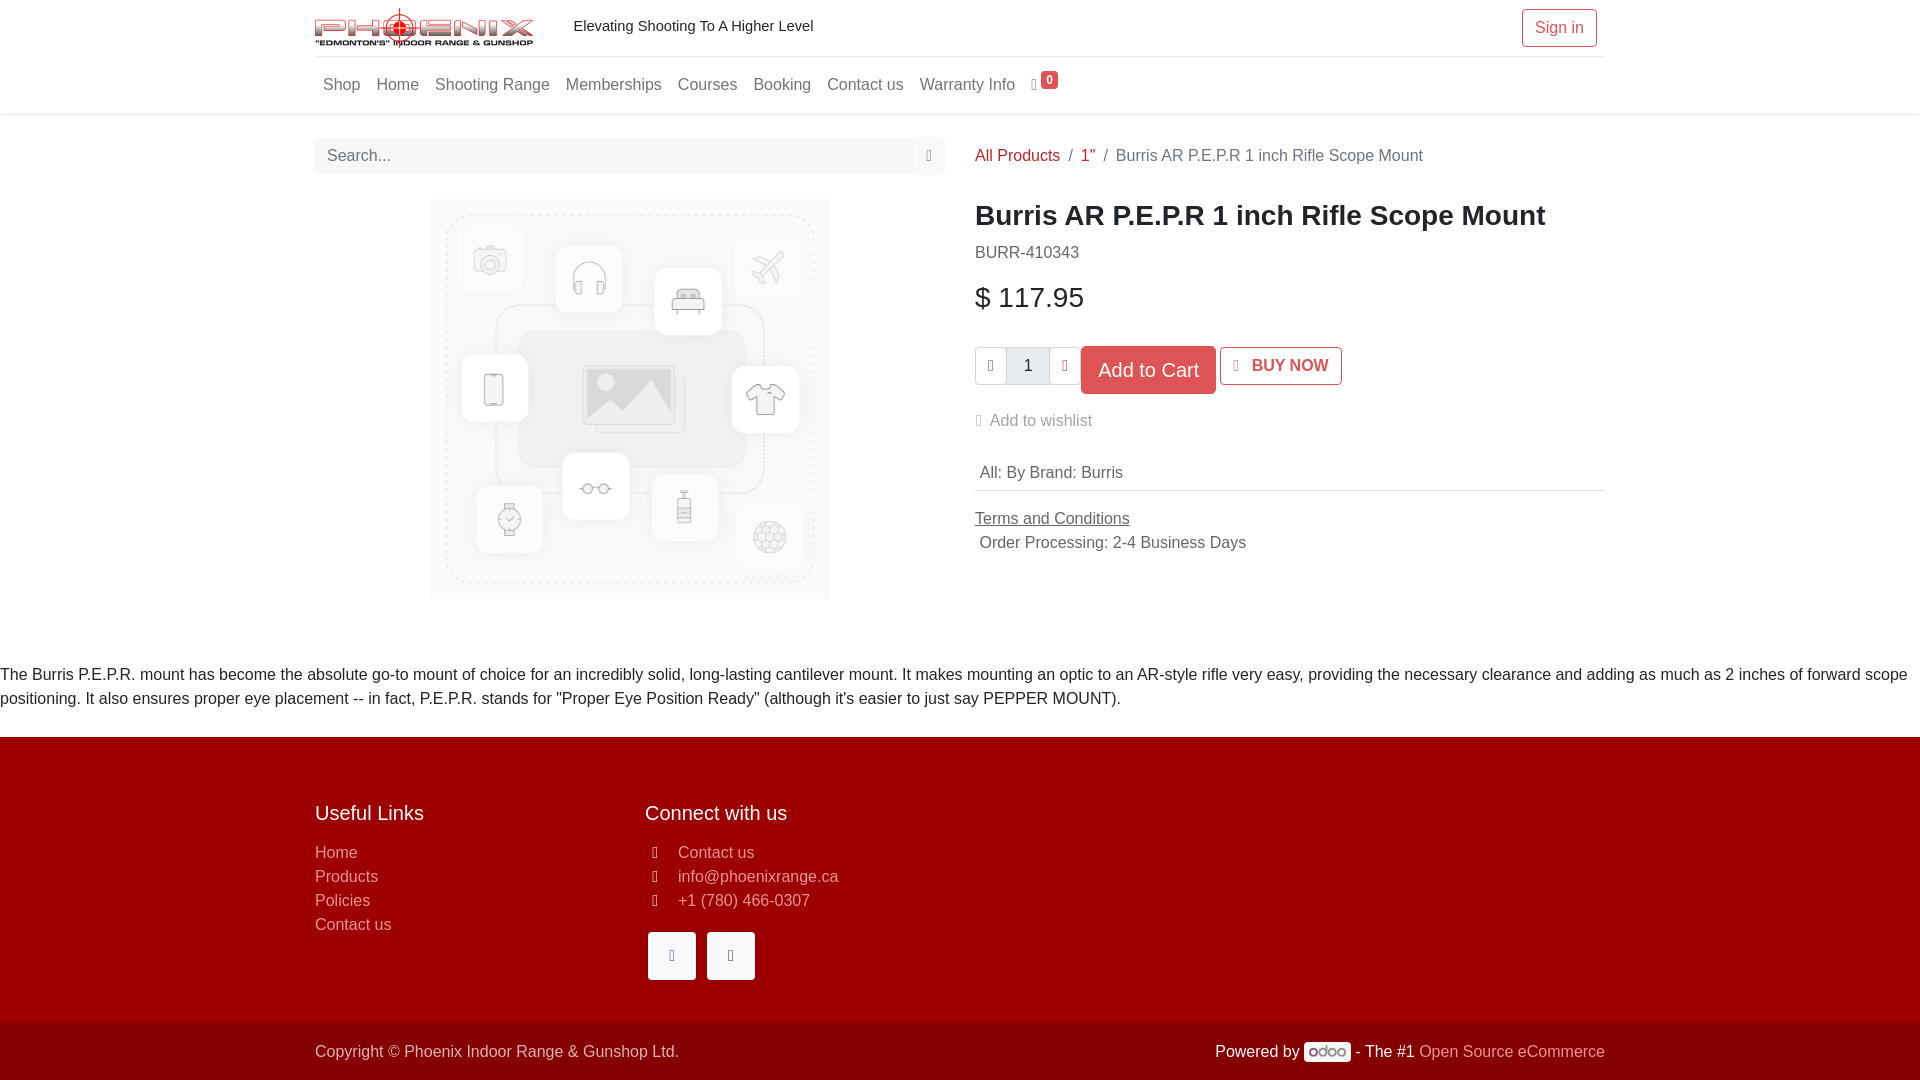 Image resolution: width=1920 pixels, height=1080 pixels. What do you see at coordinates (346, 876) in the screenshot?
I see `Products` at bounding box center [346, 876].